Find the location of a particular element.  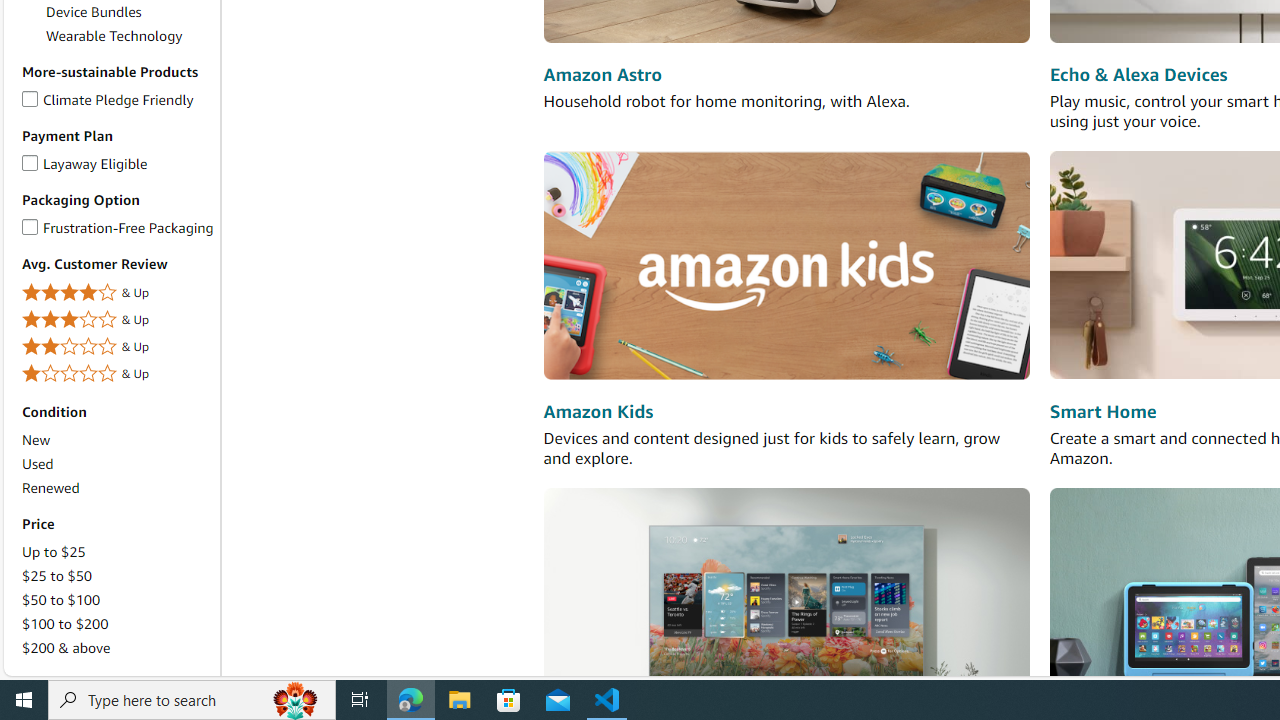

4 Stars & Up is located at coordinates (117, 292).